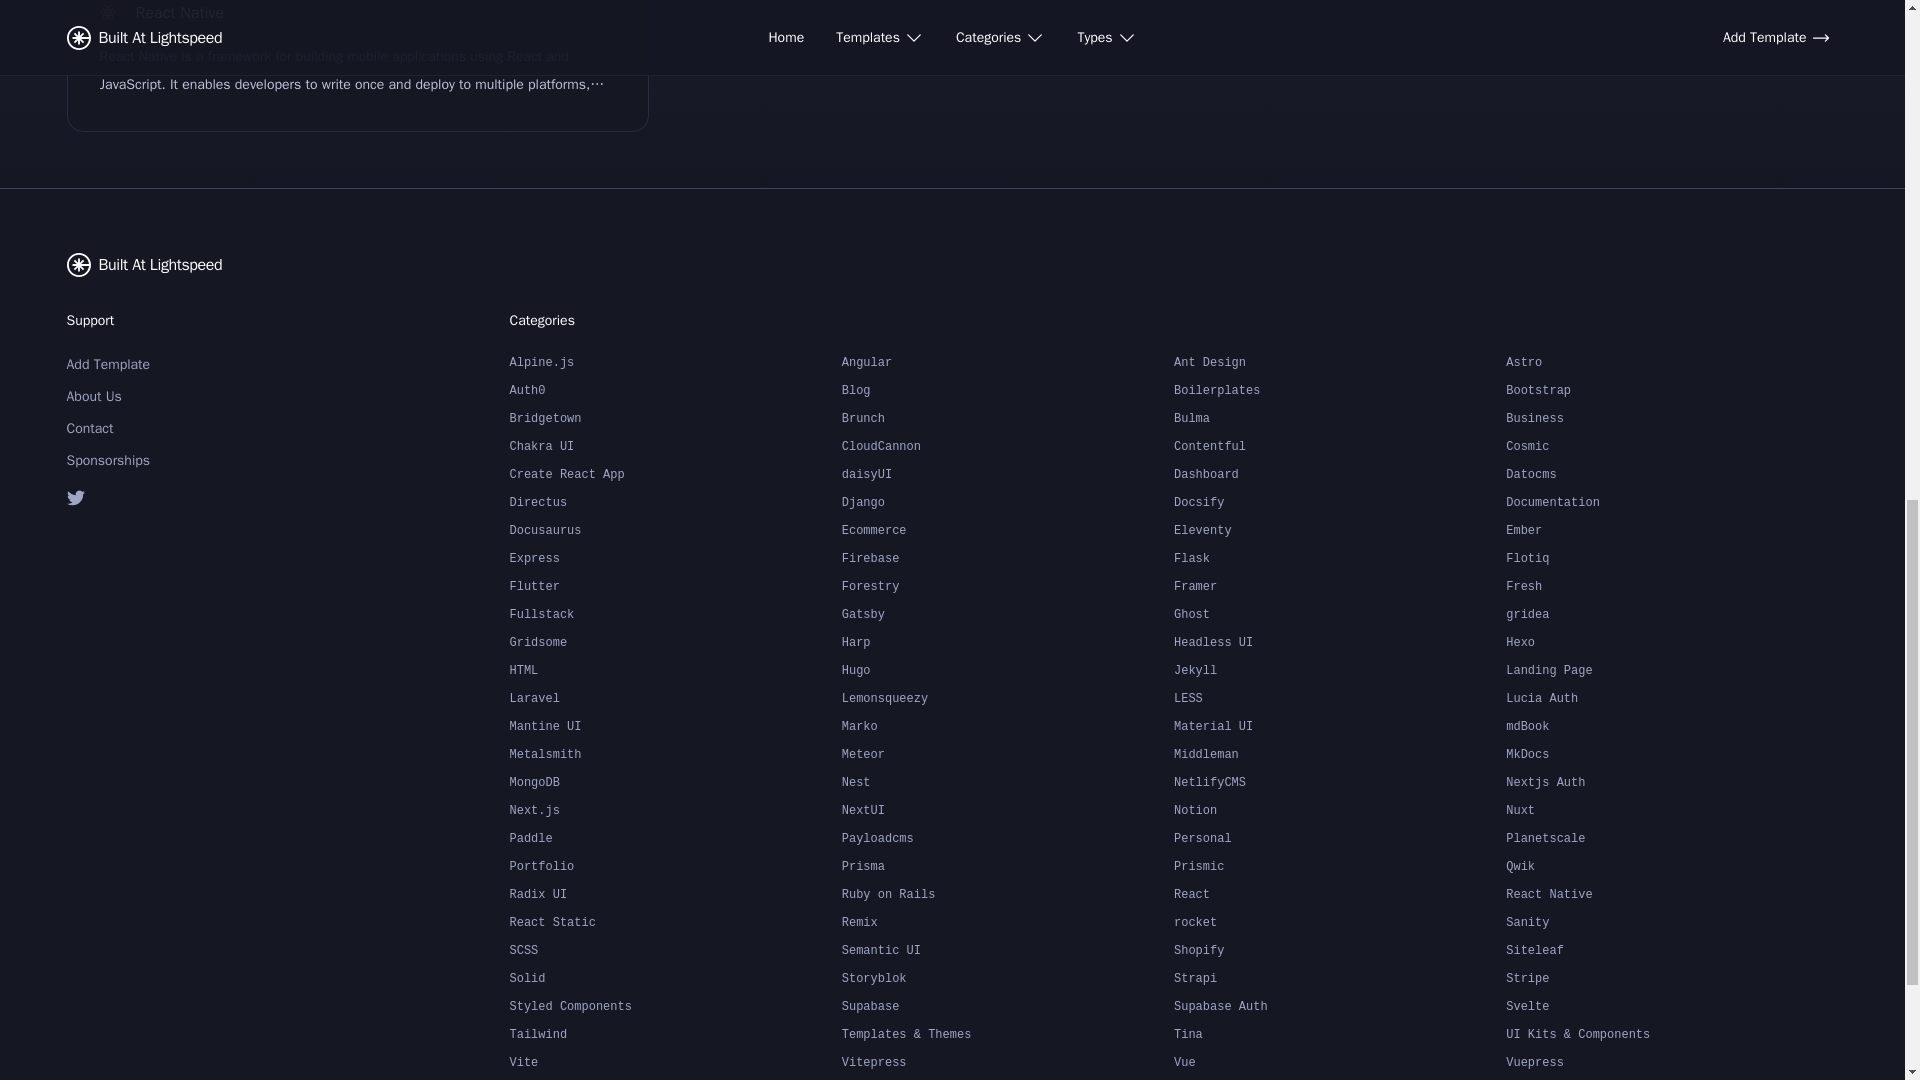 The width and height of the screenshot is (1920, 1080). What do you see at coordinates (676, 361) in the screenshot?
I see `Alpine.js` at bounding box center [676, 361].